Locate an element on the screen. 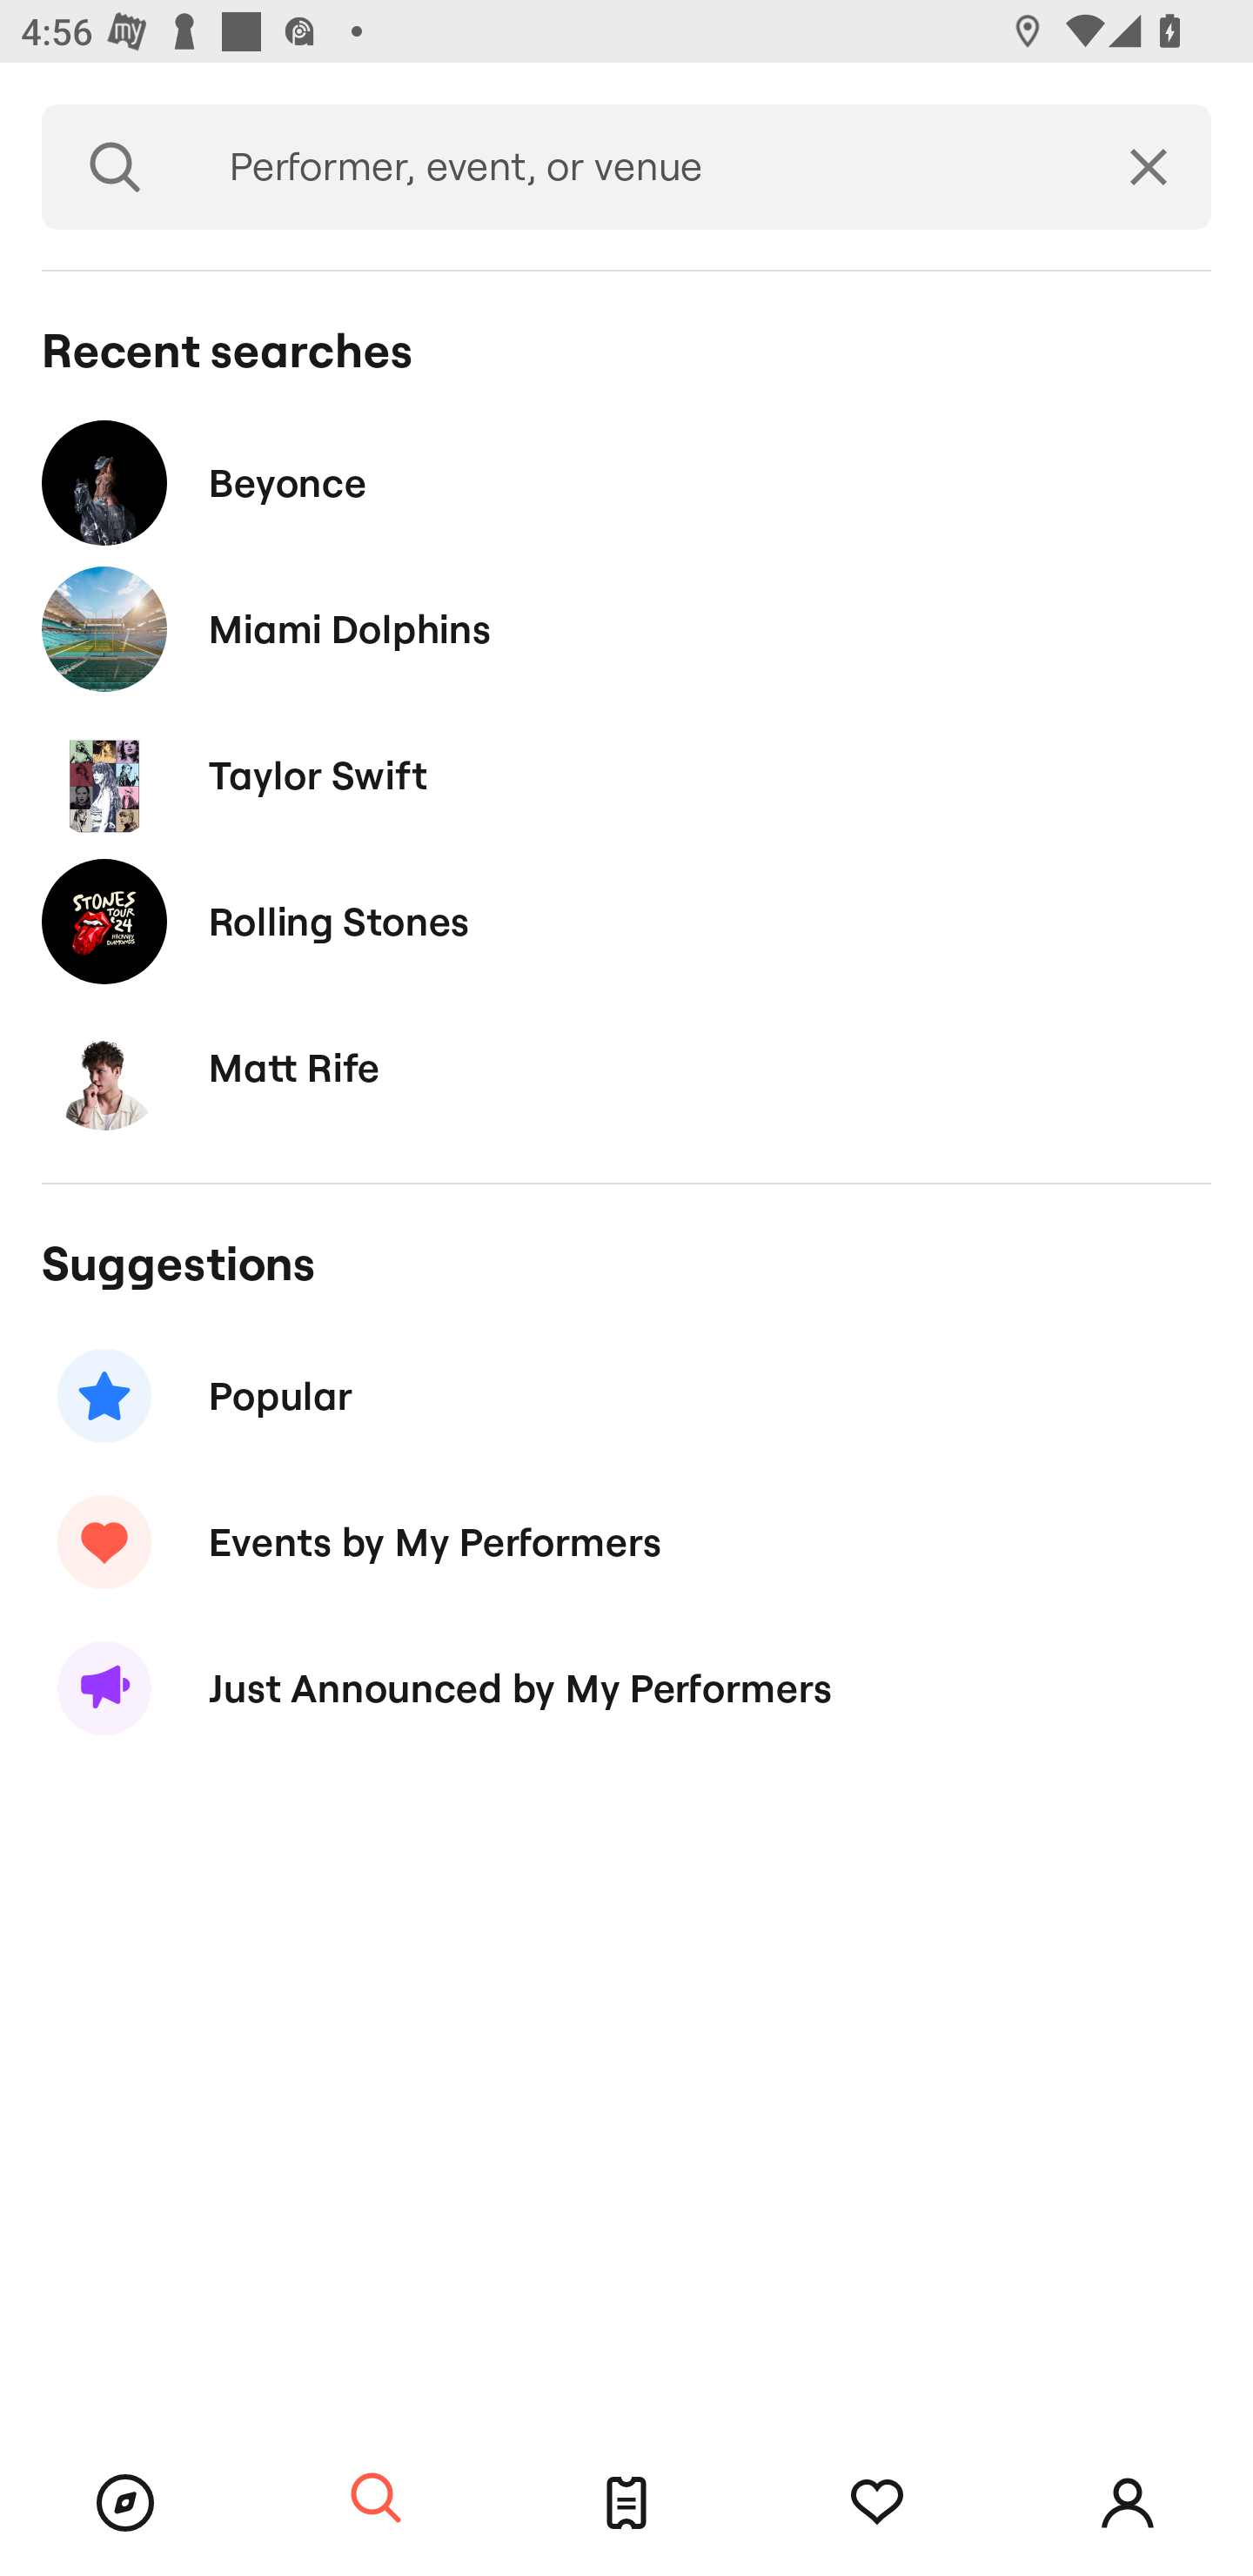  Clear is located at coordinates (1149, 167).